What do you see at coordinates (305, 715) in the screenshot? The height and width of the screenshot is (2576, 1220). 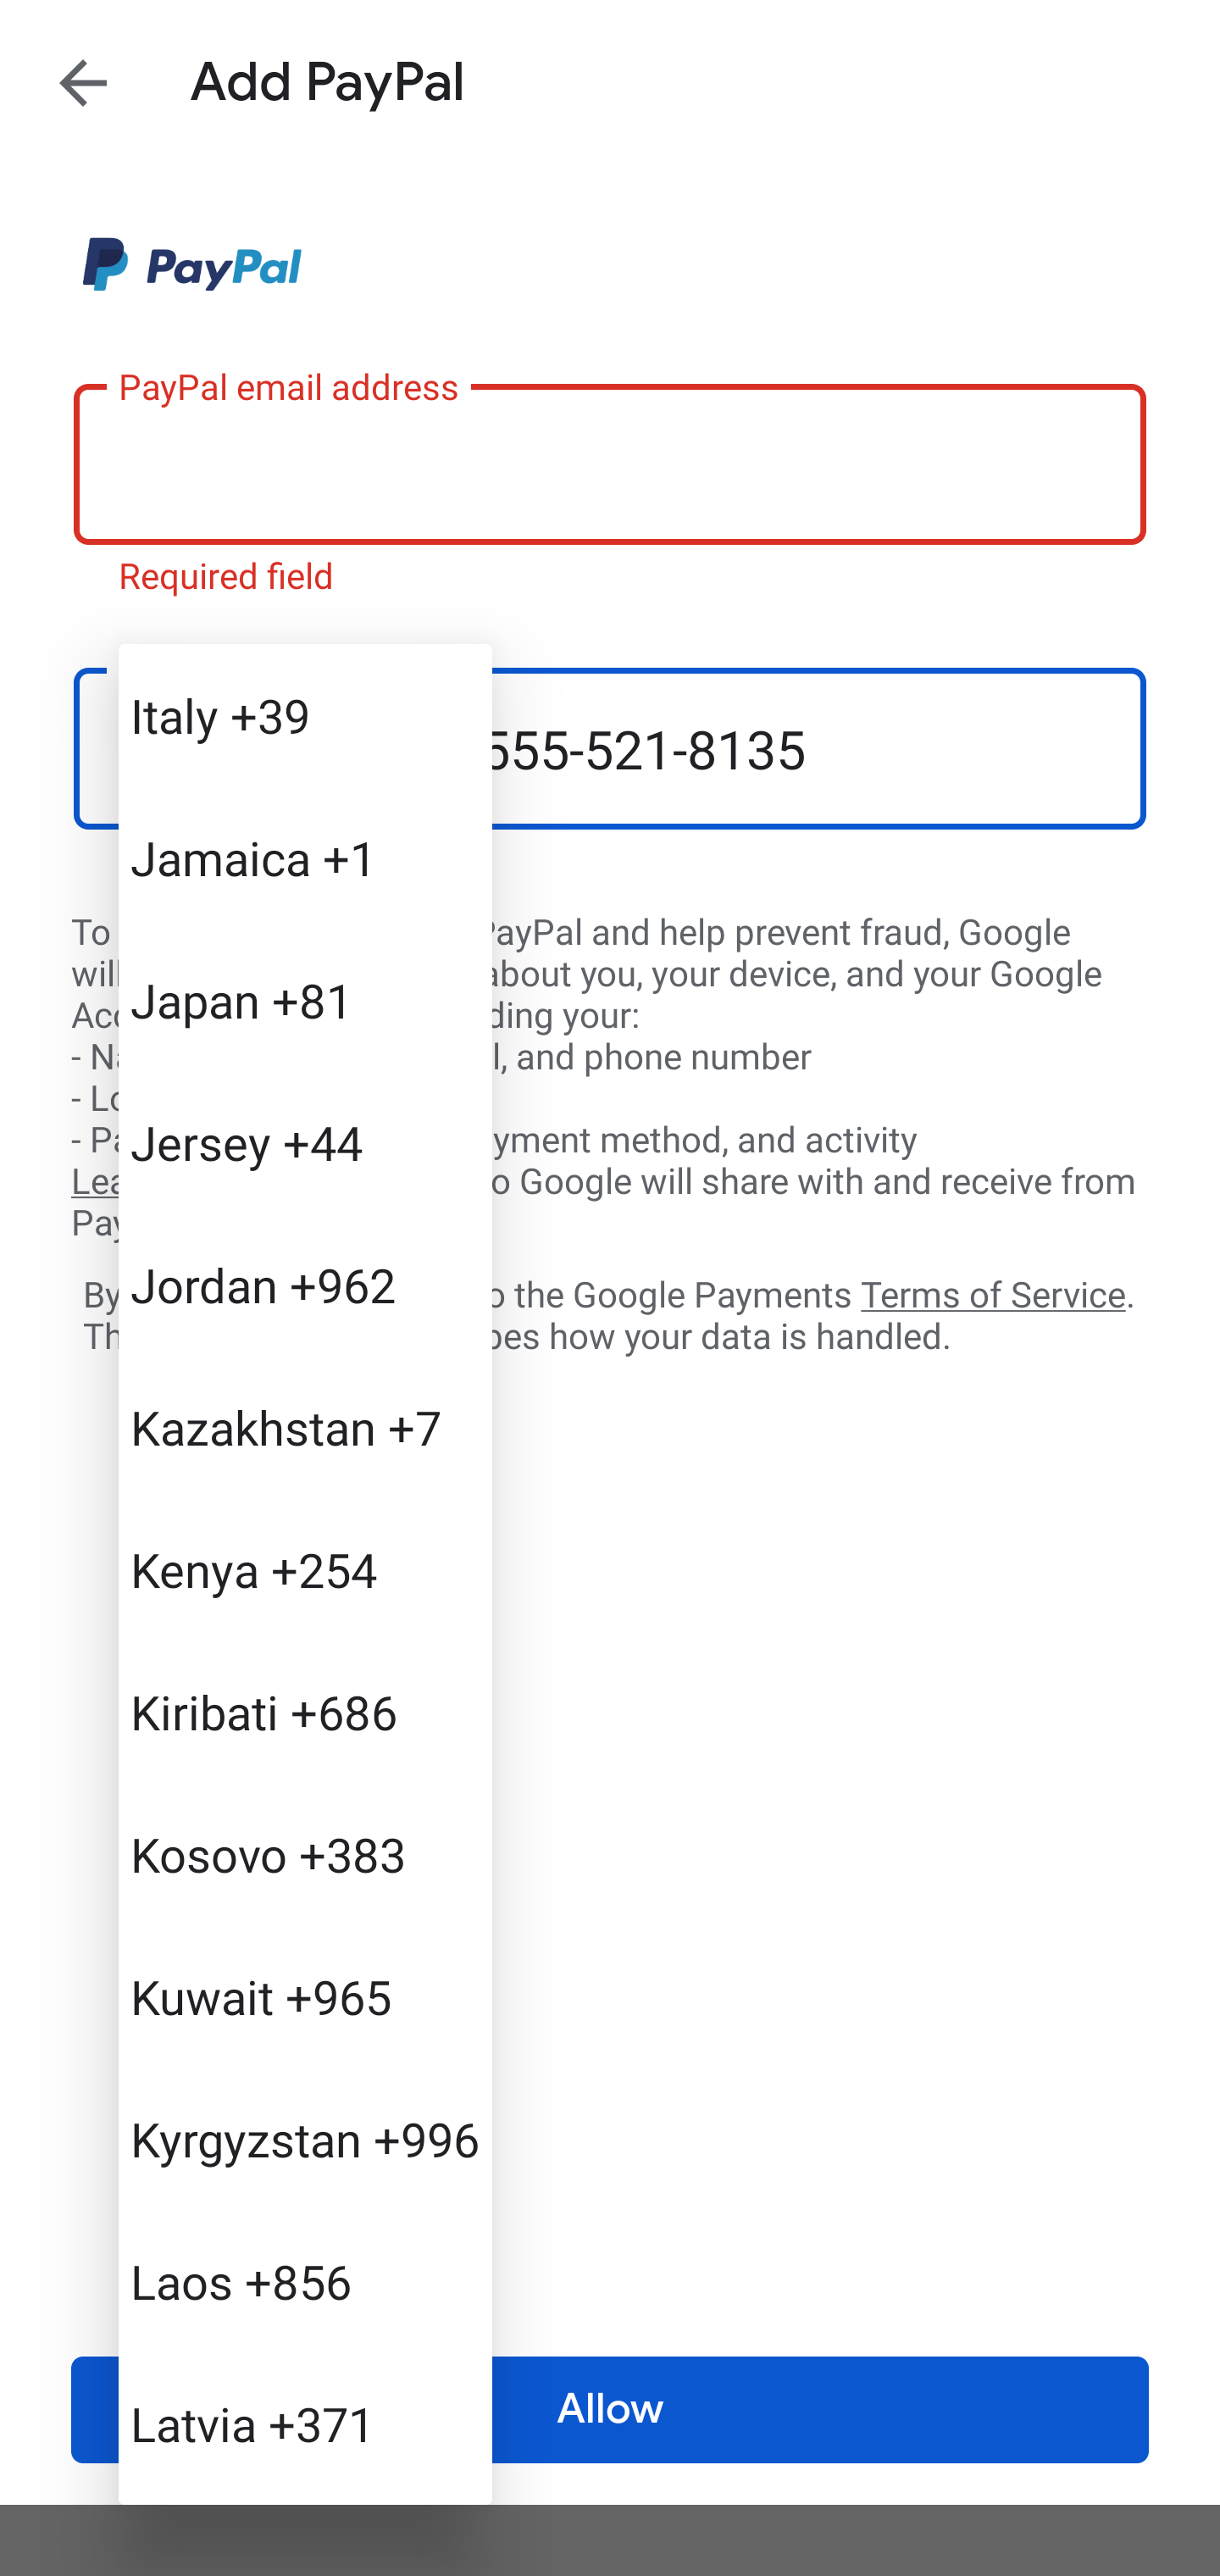 I see `Italy +39` at bounding box center [305, 715].